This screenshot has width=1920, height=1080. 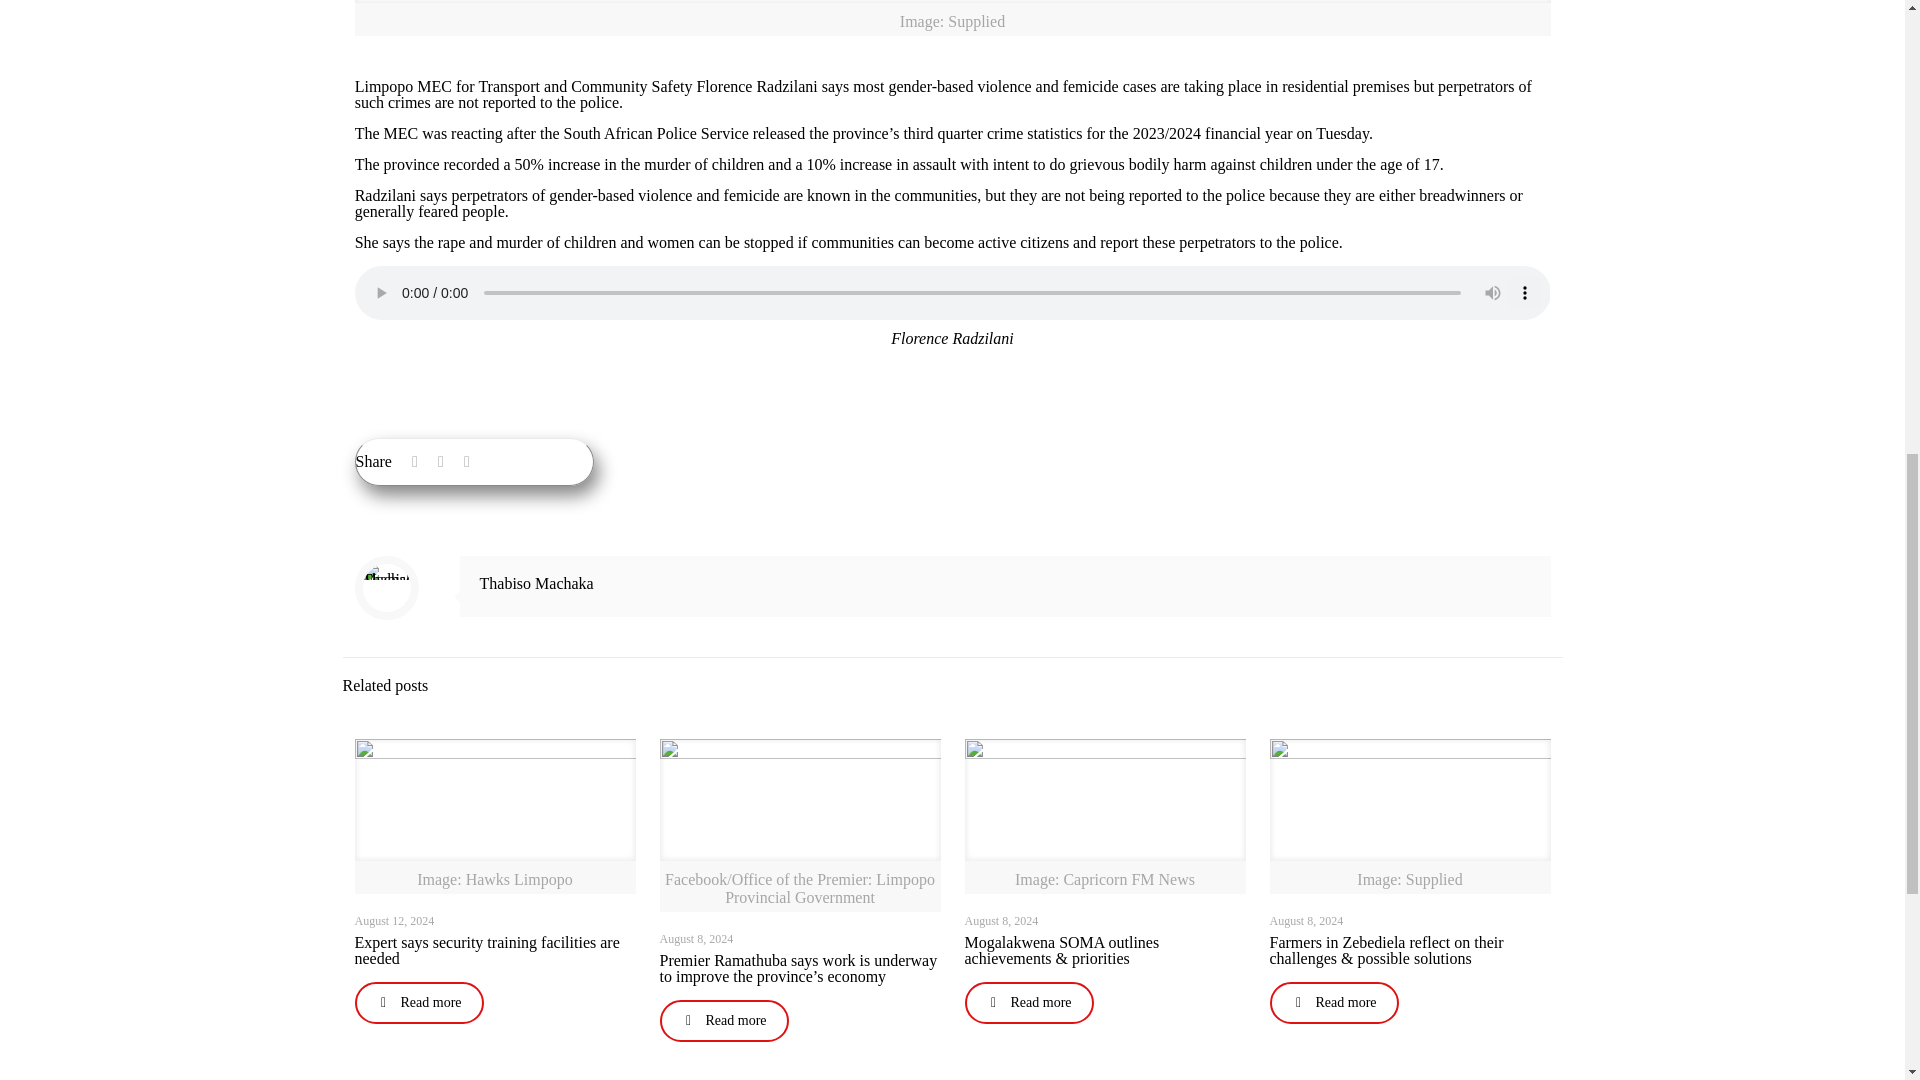 I want to click on Thabiso Machaka, so click(x=536, y=582).